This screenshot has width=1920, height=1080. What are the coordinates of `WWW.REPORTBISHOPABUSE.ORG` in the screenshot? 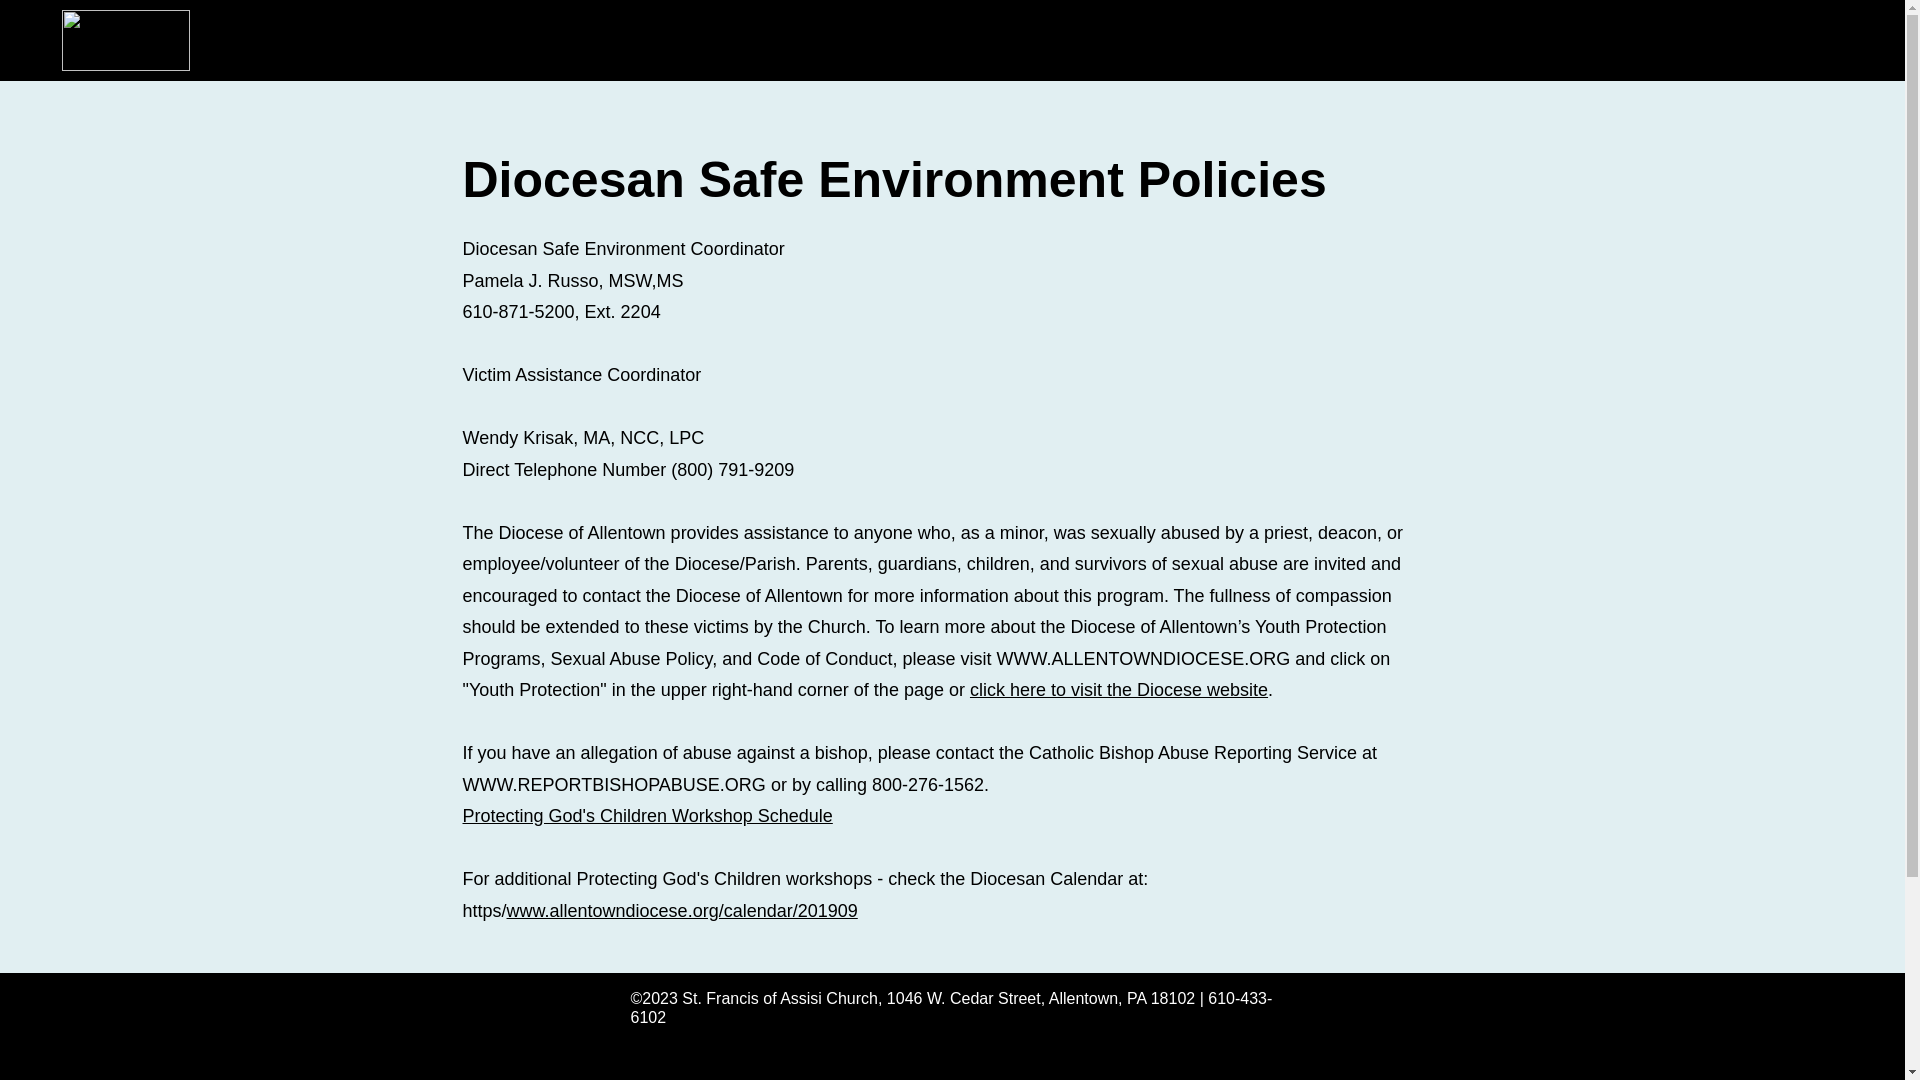 It's located at (613, 784).